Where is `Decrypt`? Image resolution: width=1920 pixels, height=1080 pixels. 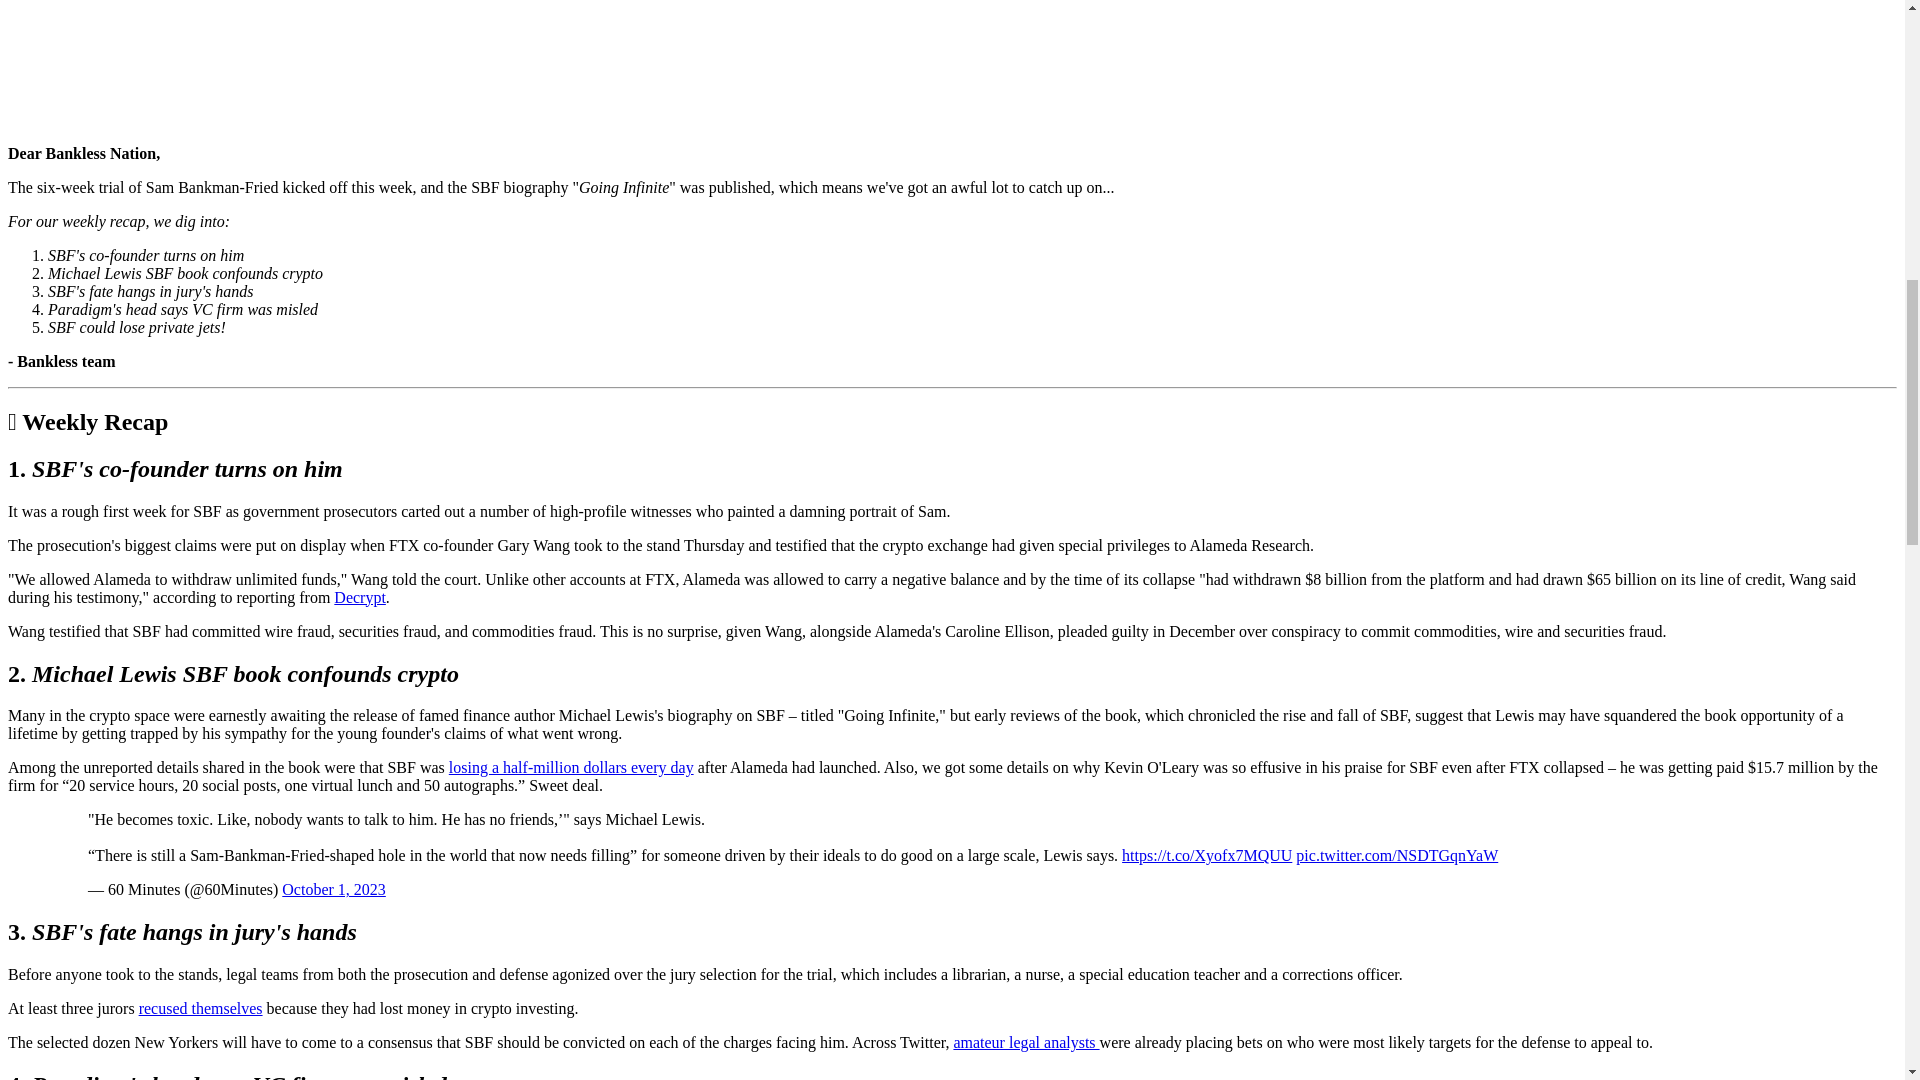
Decrypt is located at coordinates (360, 596).